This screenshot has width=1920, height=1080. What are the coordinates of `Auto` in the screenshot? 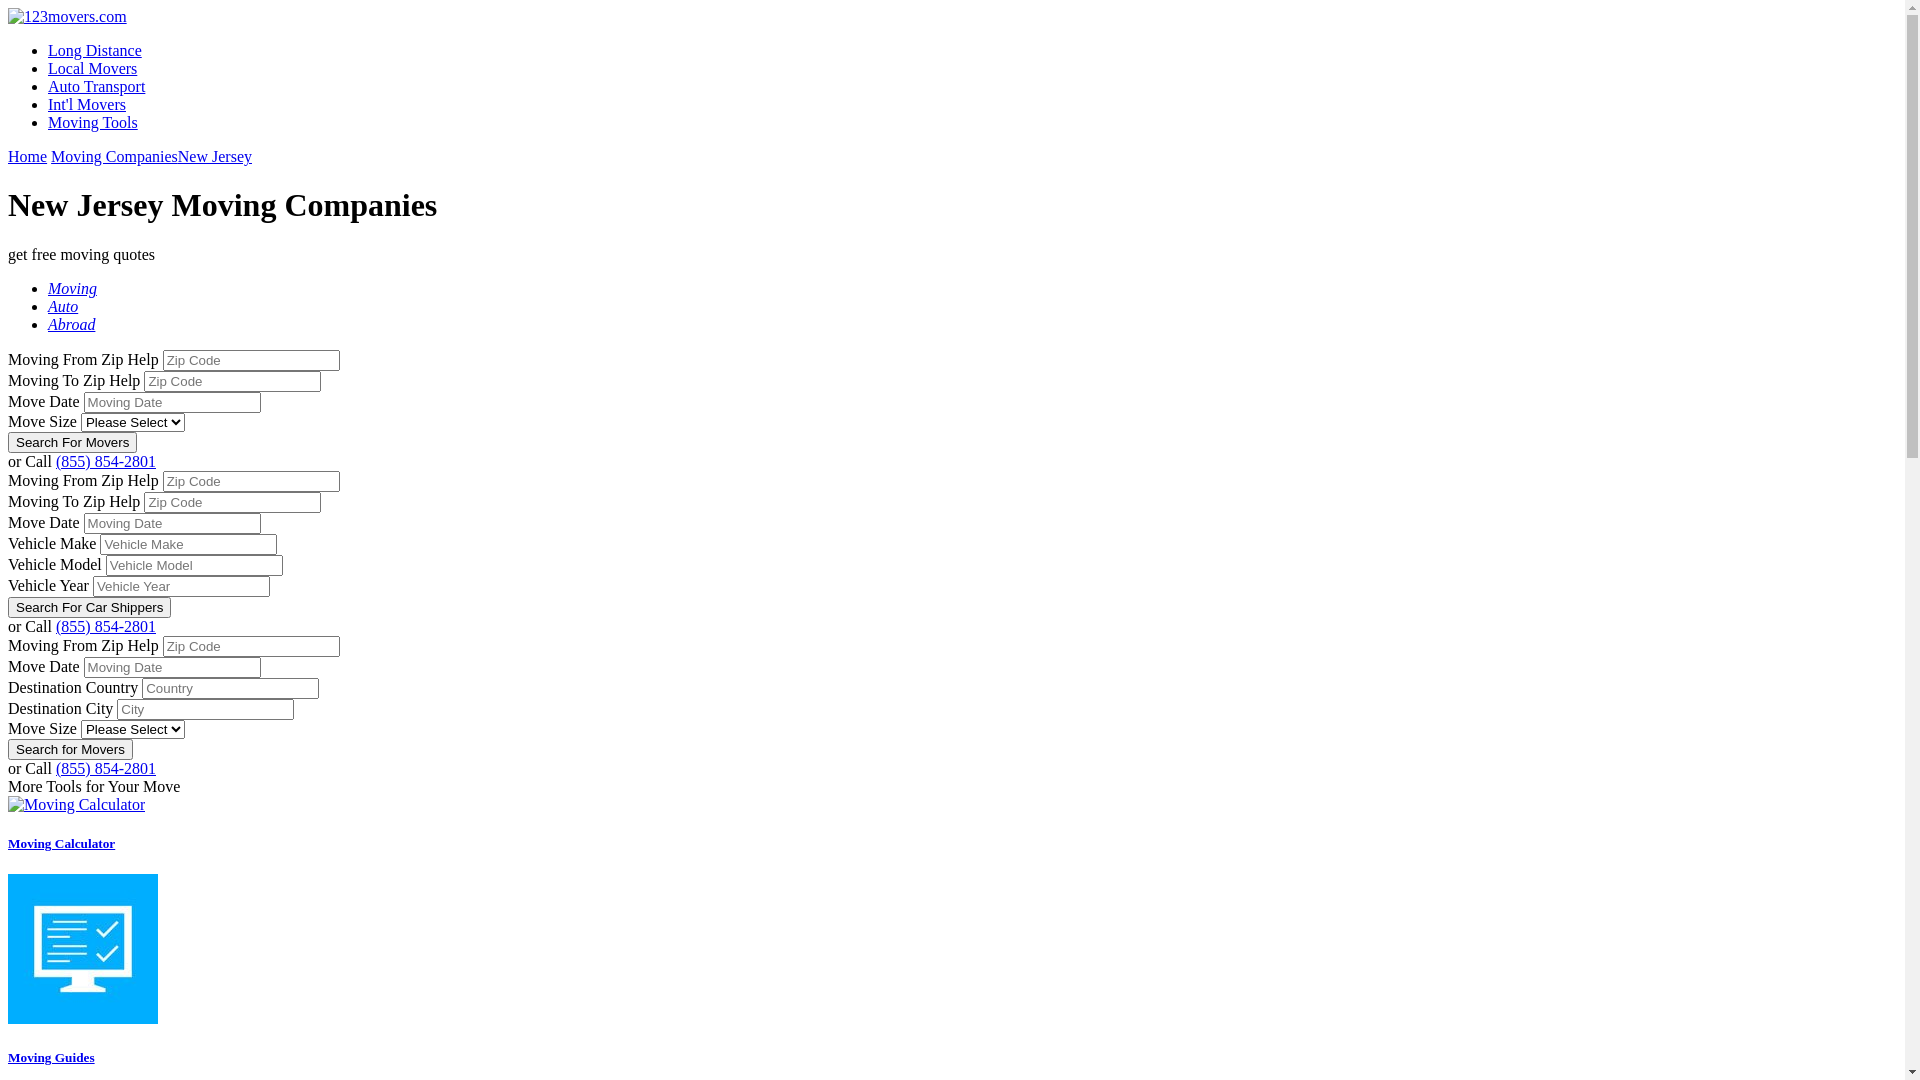 It's located at (63, 306).